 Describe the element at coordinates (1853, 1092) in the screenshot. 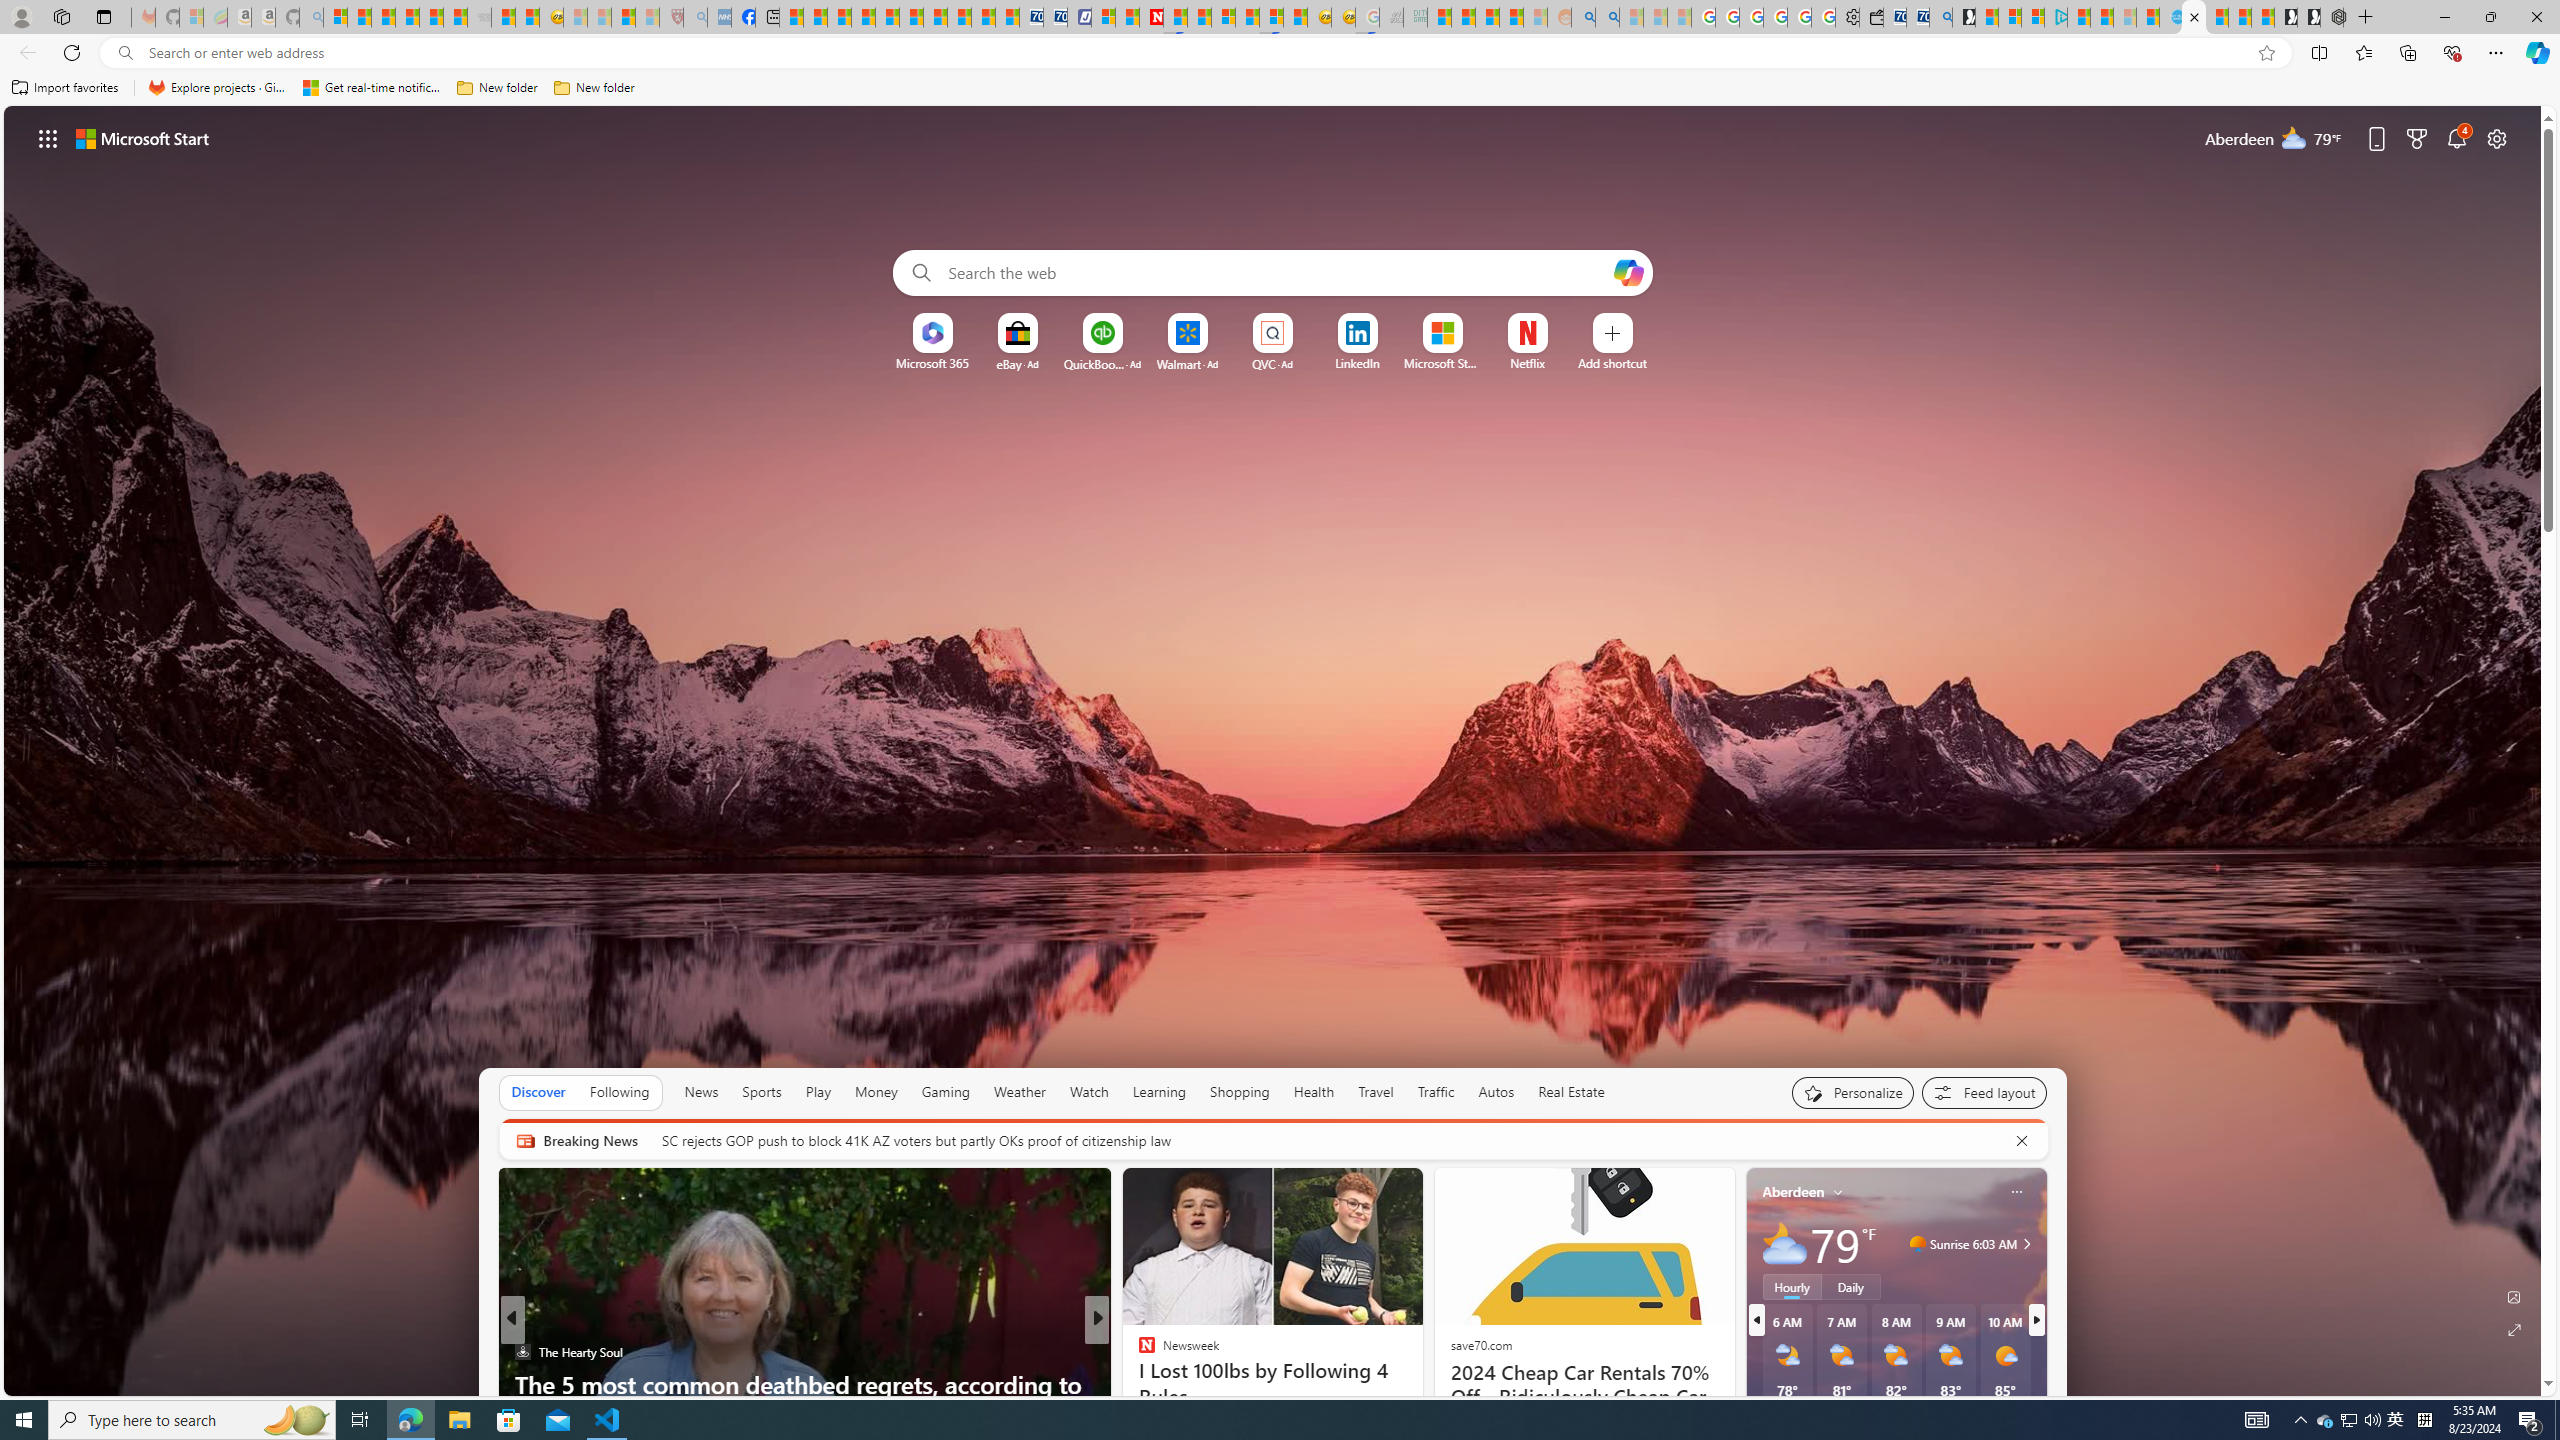

I see `Personalize your feed"` at that location.